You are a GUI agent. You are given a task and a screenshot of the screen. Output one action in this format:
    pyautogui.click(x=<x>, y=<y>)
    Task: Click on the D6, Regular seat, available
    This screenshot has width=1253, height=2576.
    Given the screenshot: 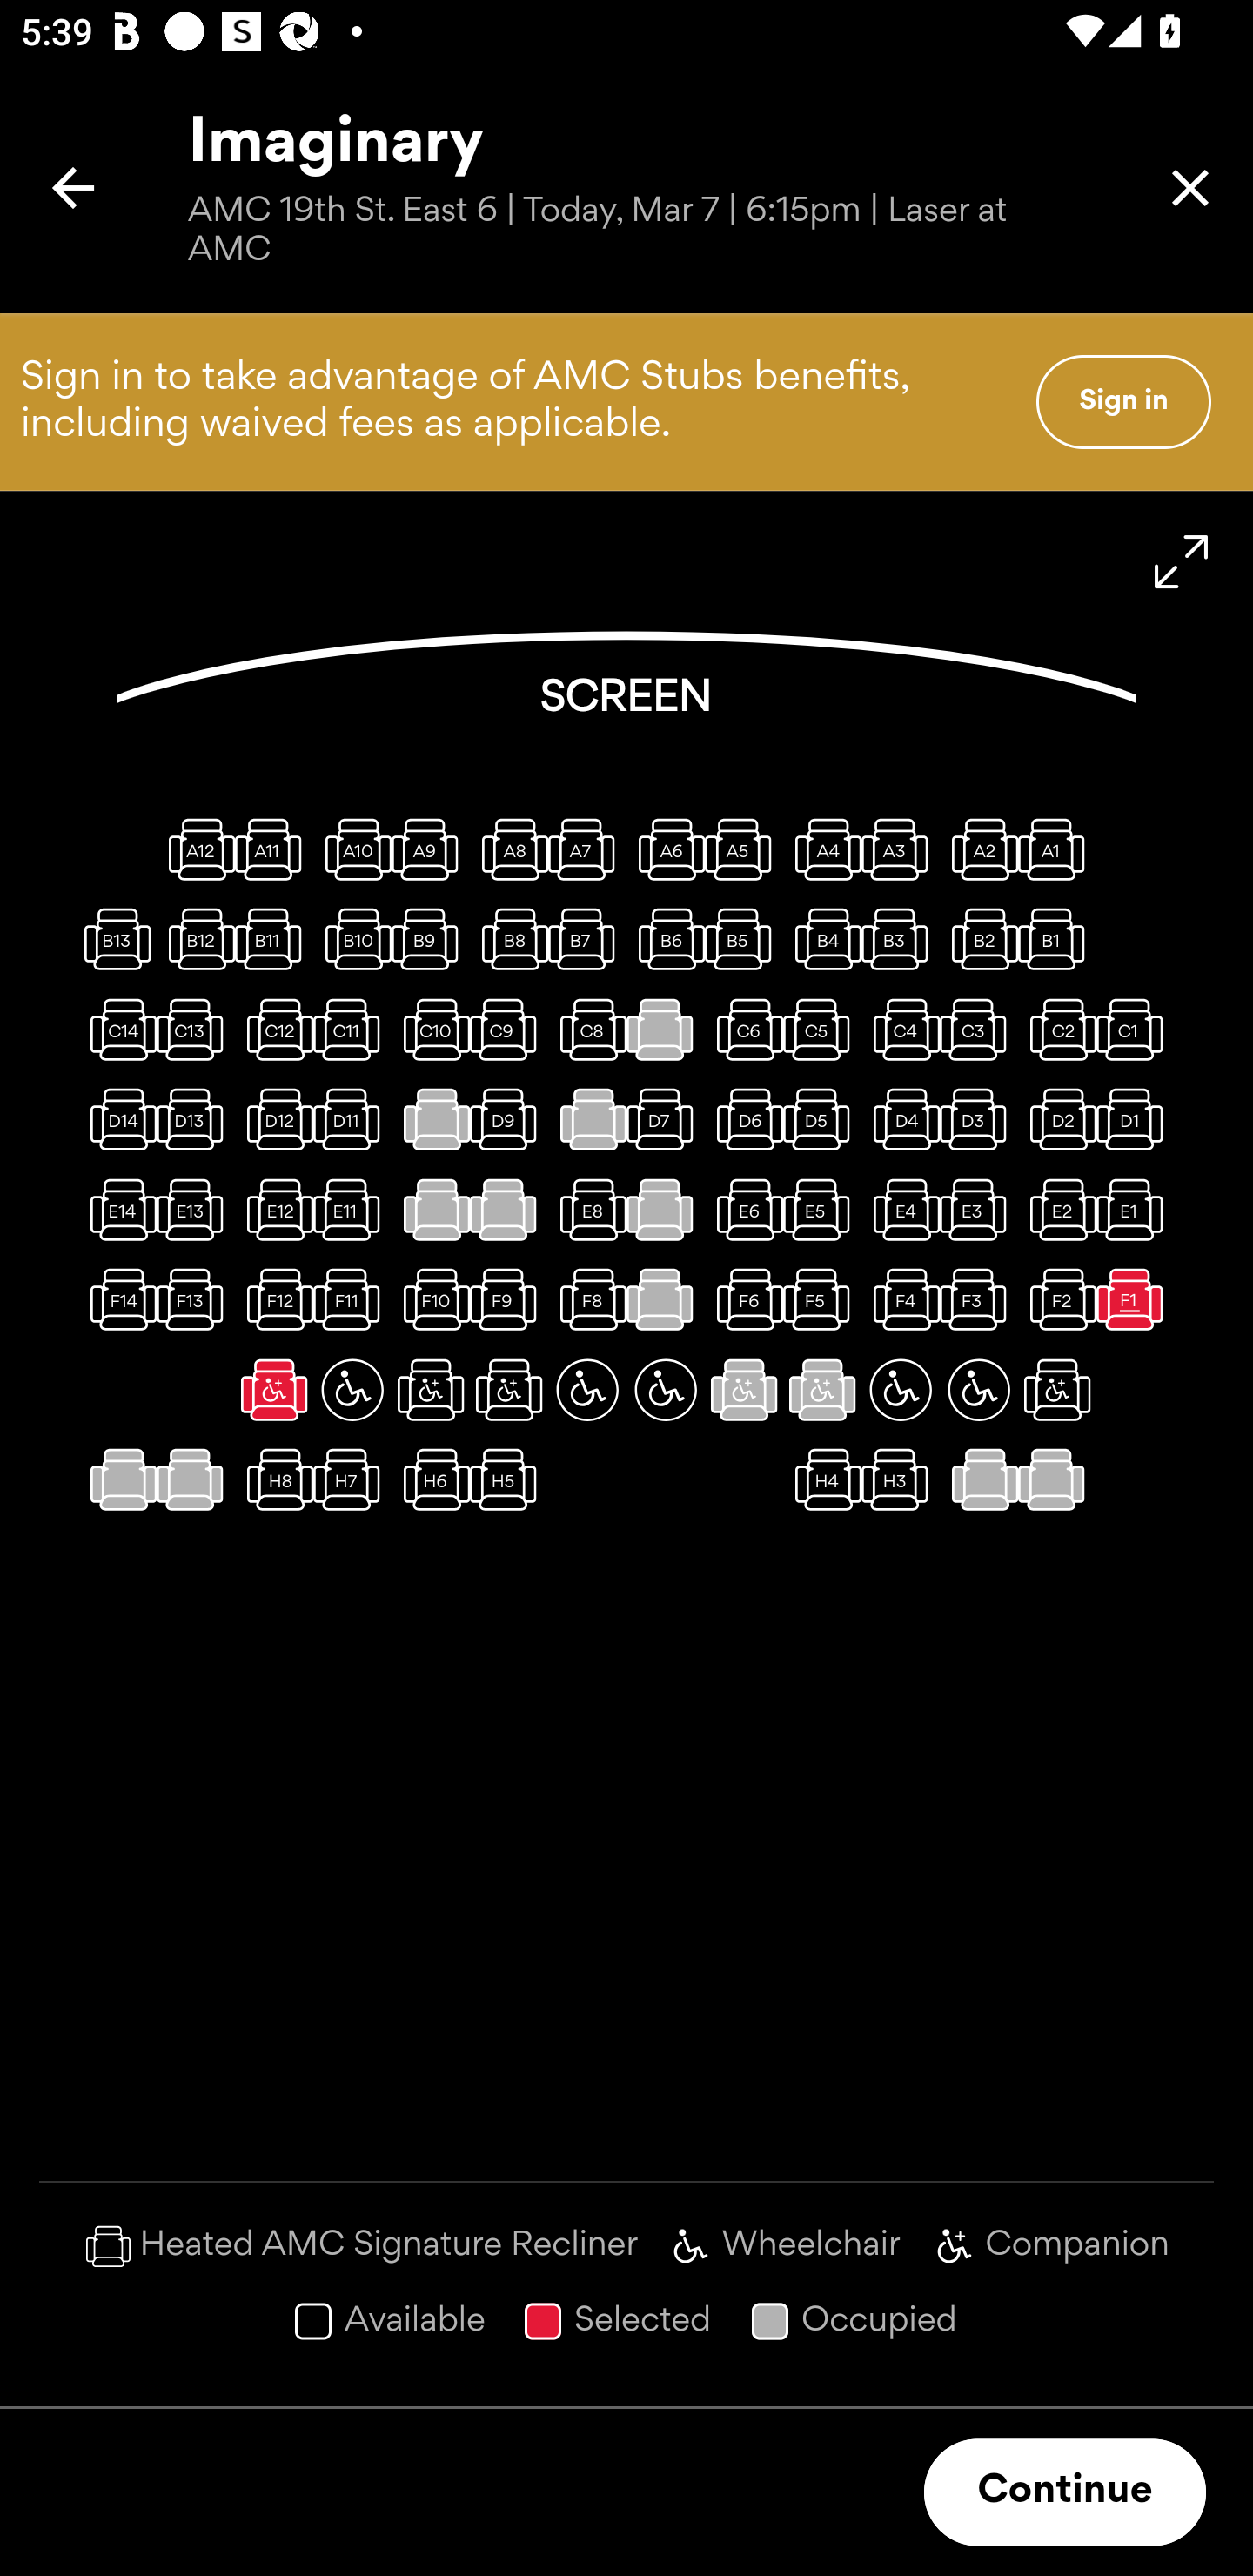 What is the action you would take?
    pyautogui.click(x=743, y=1119)
    